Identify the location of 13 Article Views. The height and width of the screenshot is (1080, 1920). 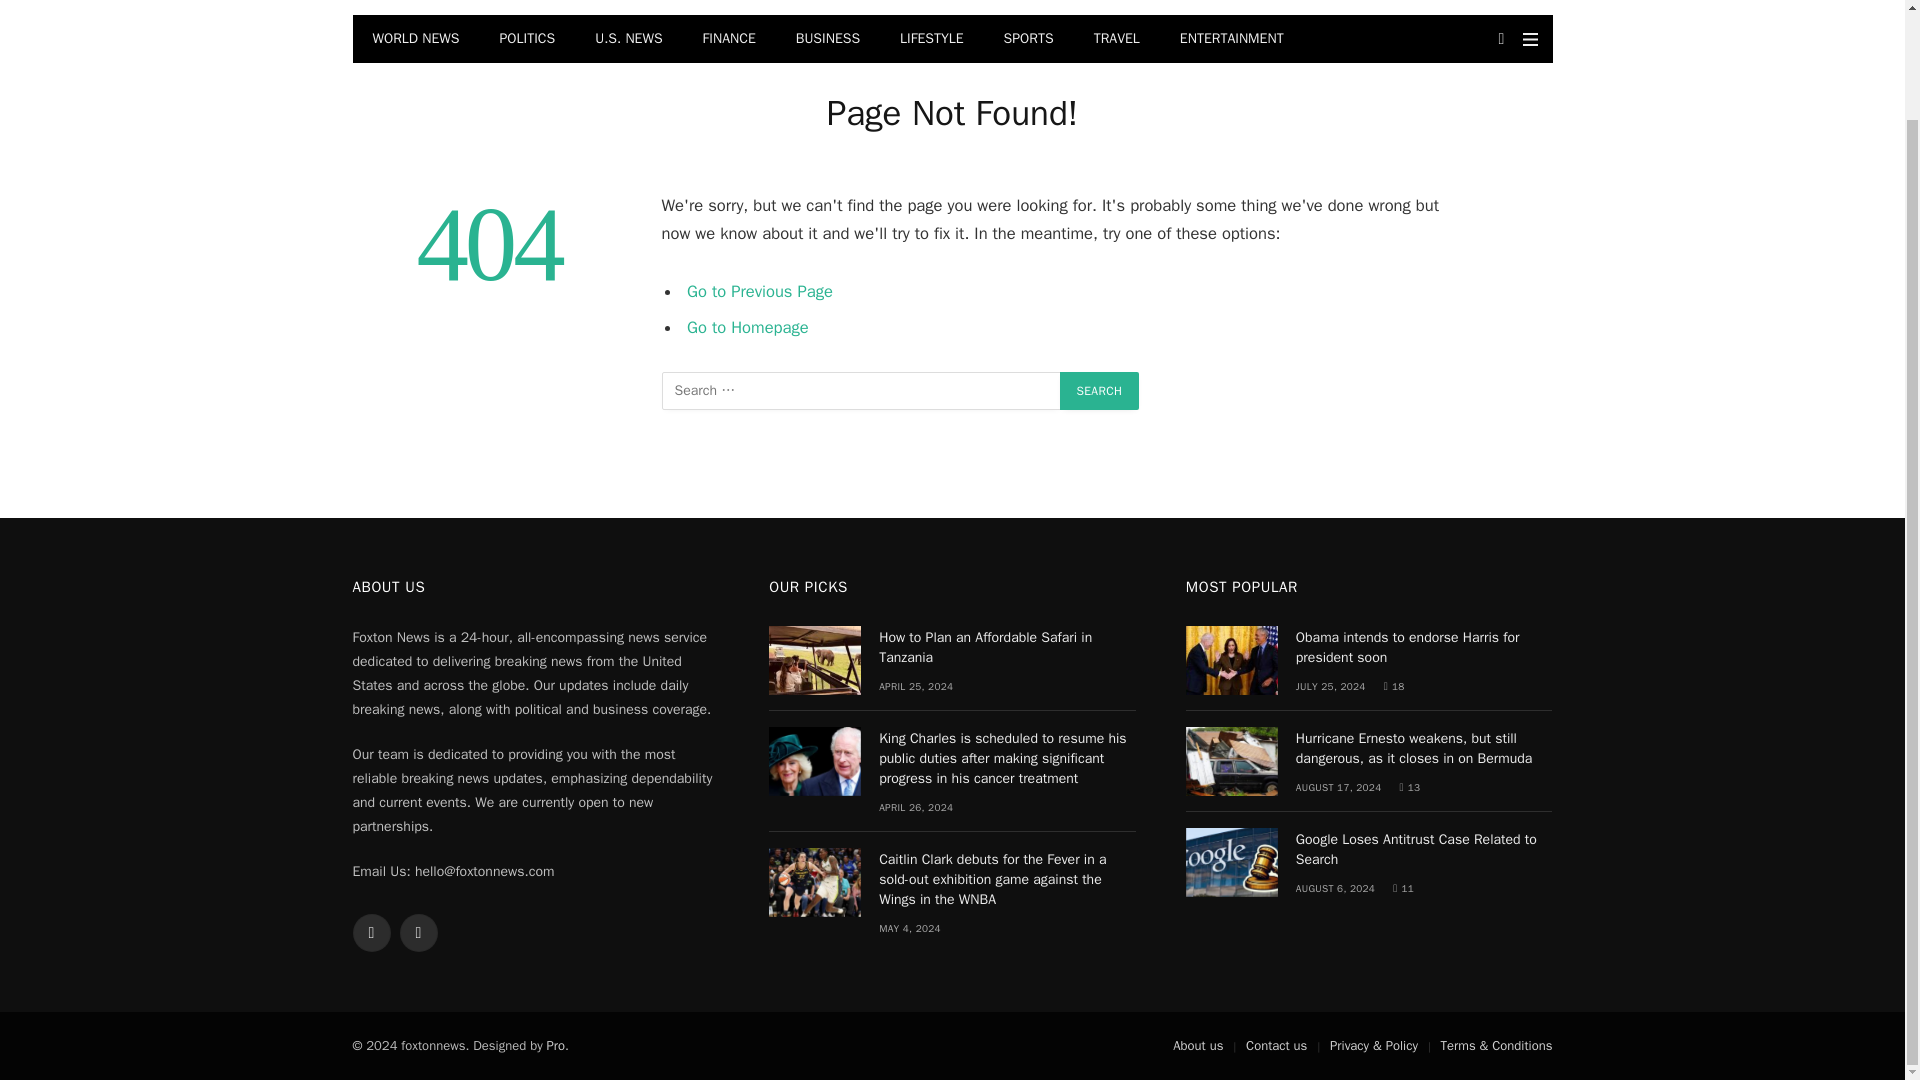
(1410, 786).